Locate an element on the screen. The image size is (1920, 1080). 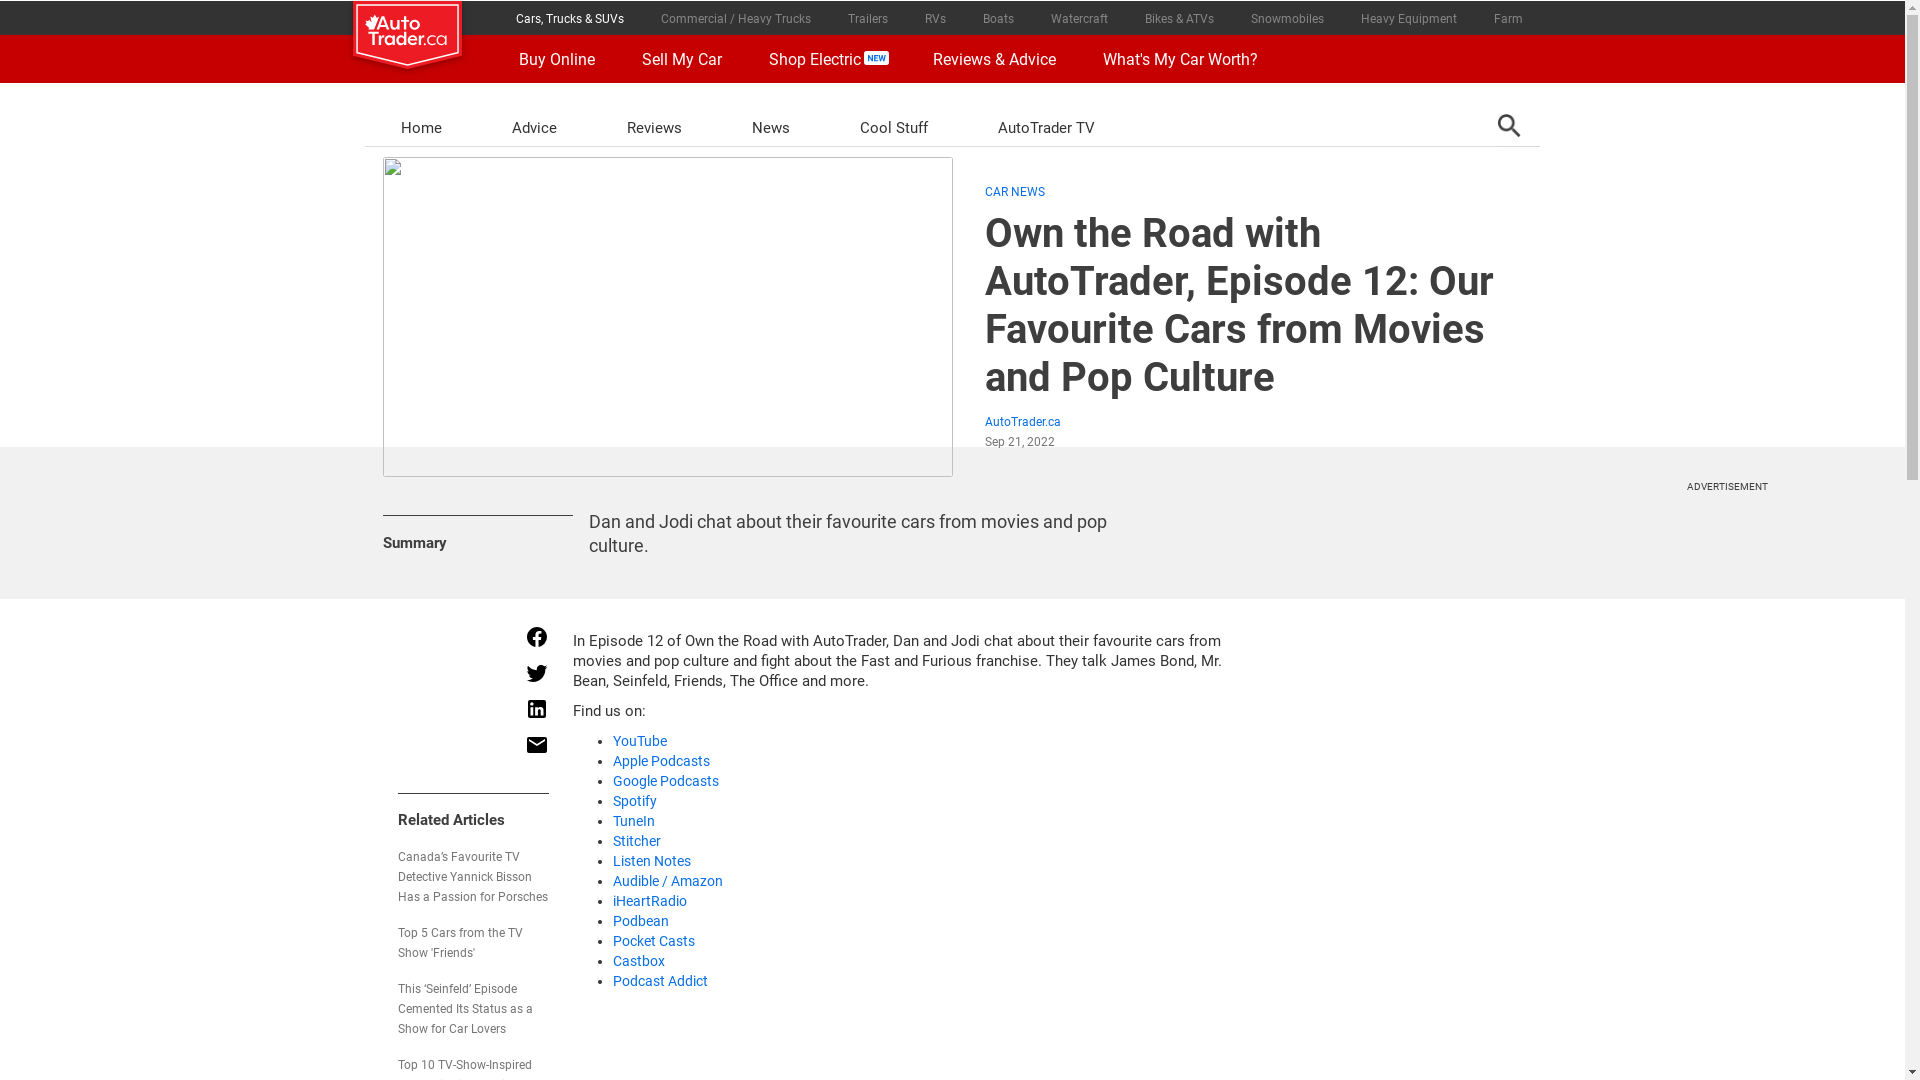
Cool Stuff is located at coordinates (894, 128).